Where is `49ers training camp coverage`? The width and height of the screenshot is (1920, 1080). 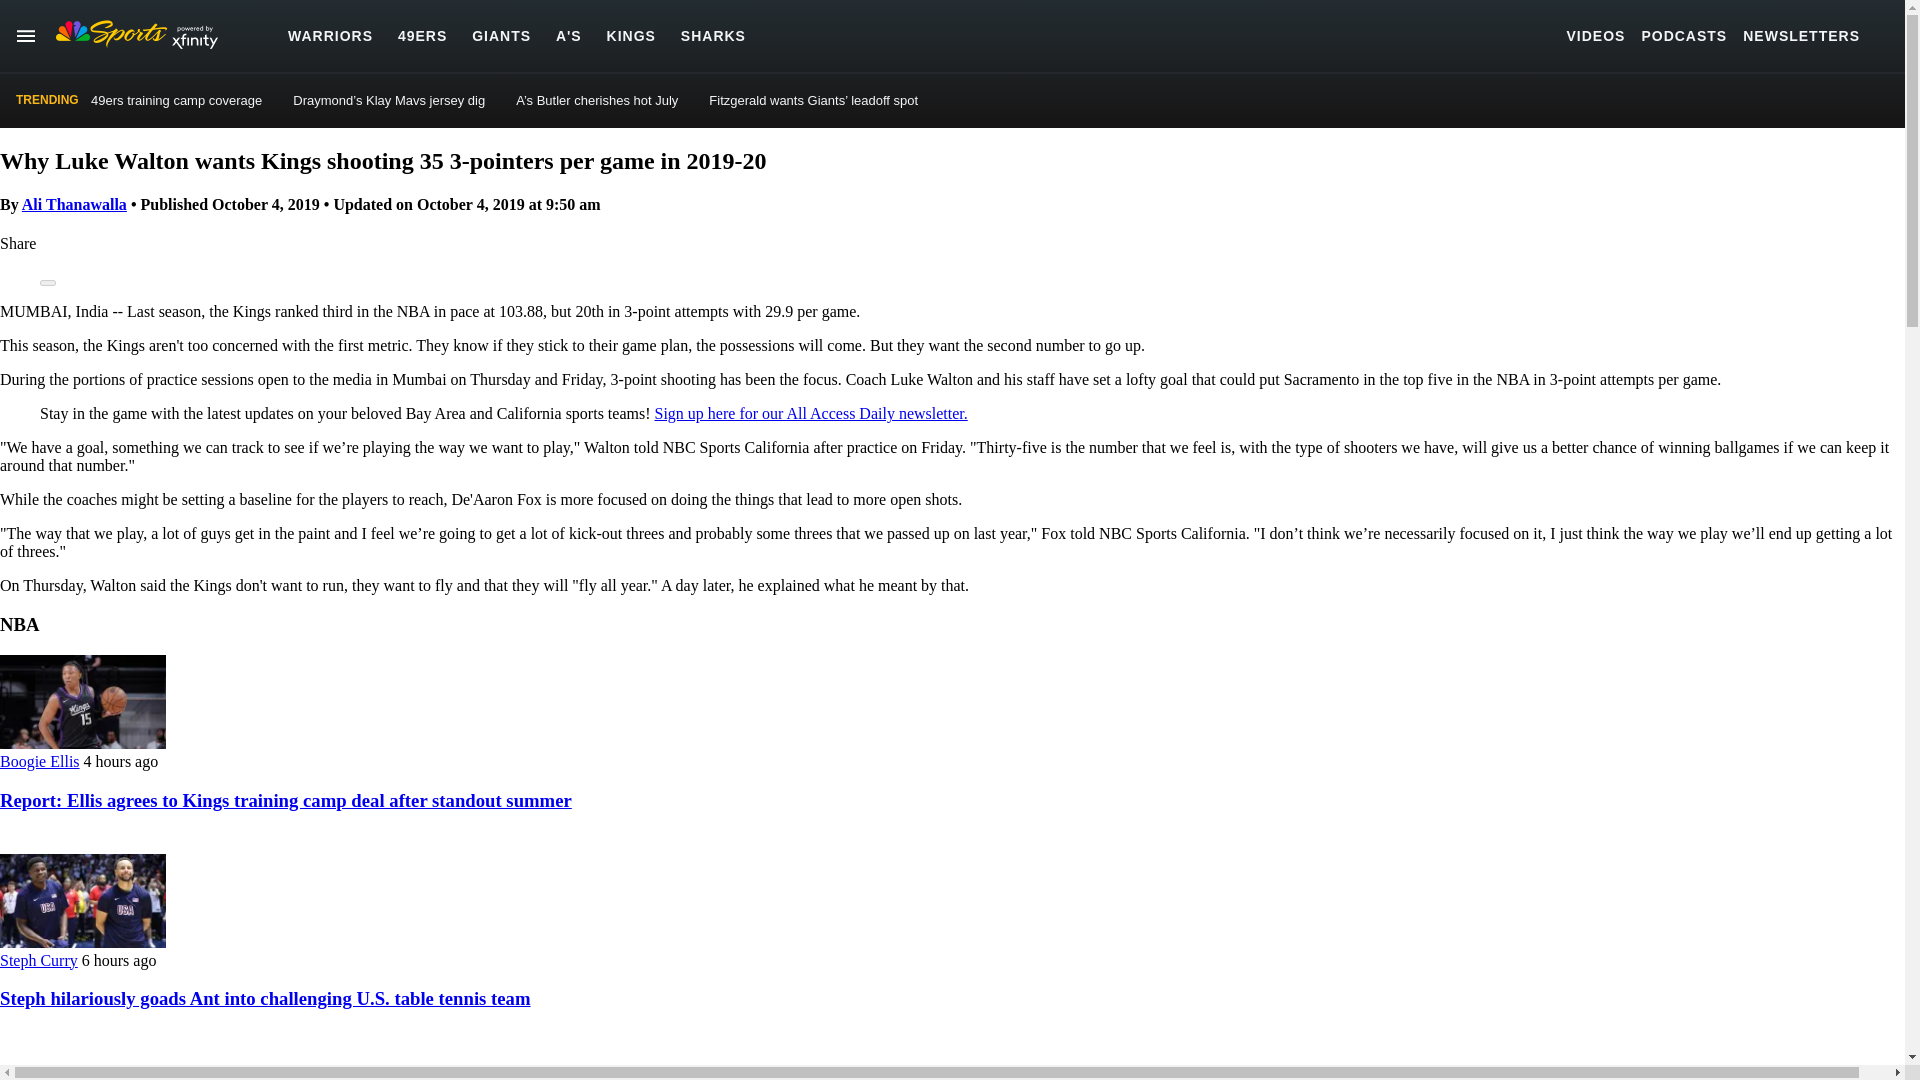
49ers training camp coverage is located at coordinates (176, 100).